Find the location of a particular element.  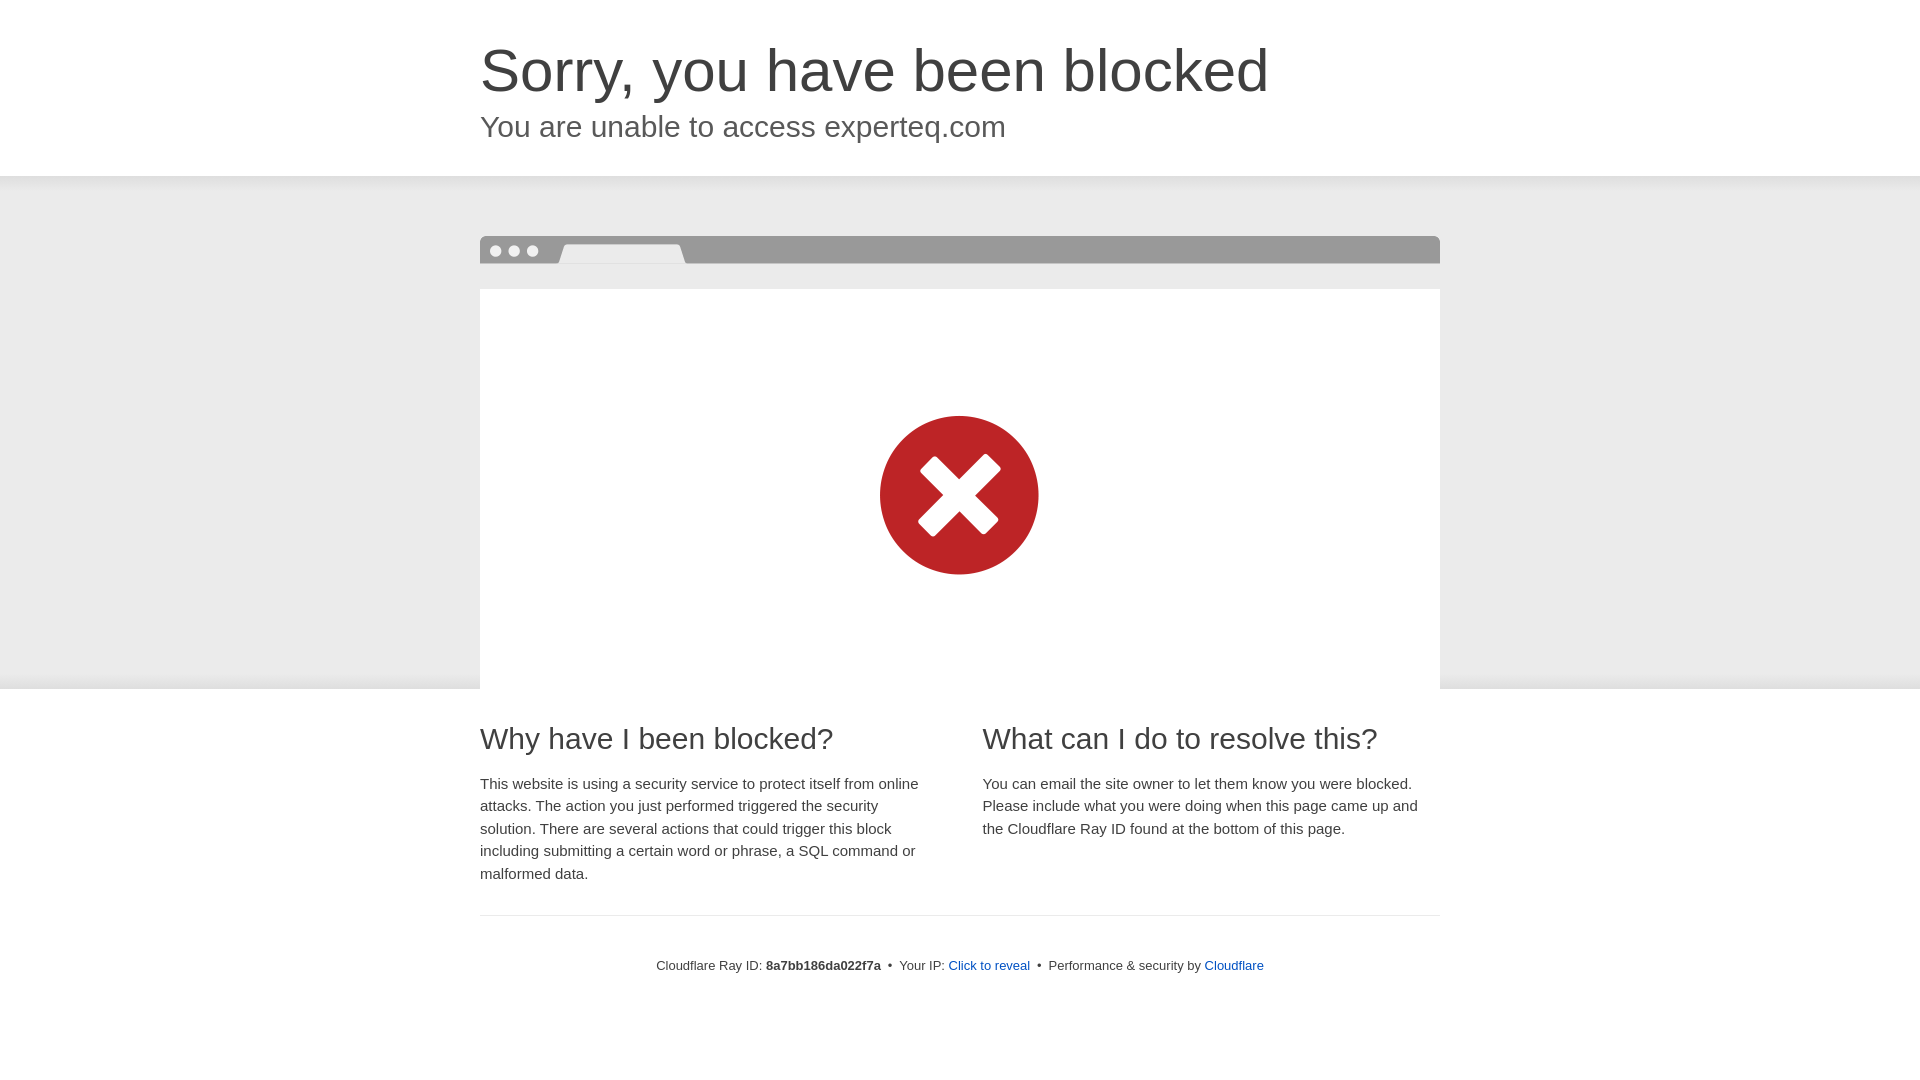

Click to reveal is located at coordinates (990, 966).